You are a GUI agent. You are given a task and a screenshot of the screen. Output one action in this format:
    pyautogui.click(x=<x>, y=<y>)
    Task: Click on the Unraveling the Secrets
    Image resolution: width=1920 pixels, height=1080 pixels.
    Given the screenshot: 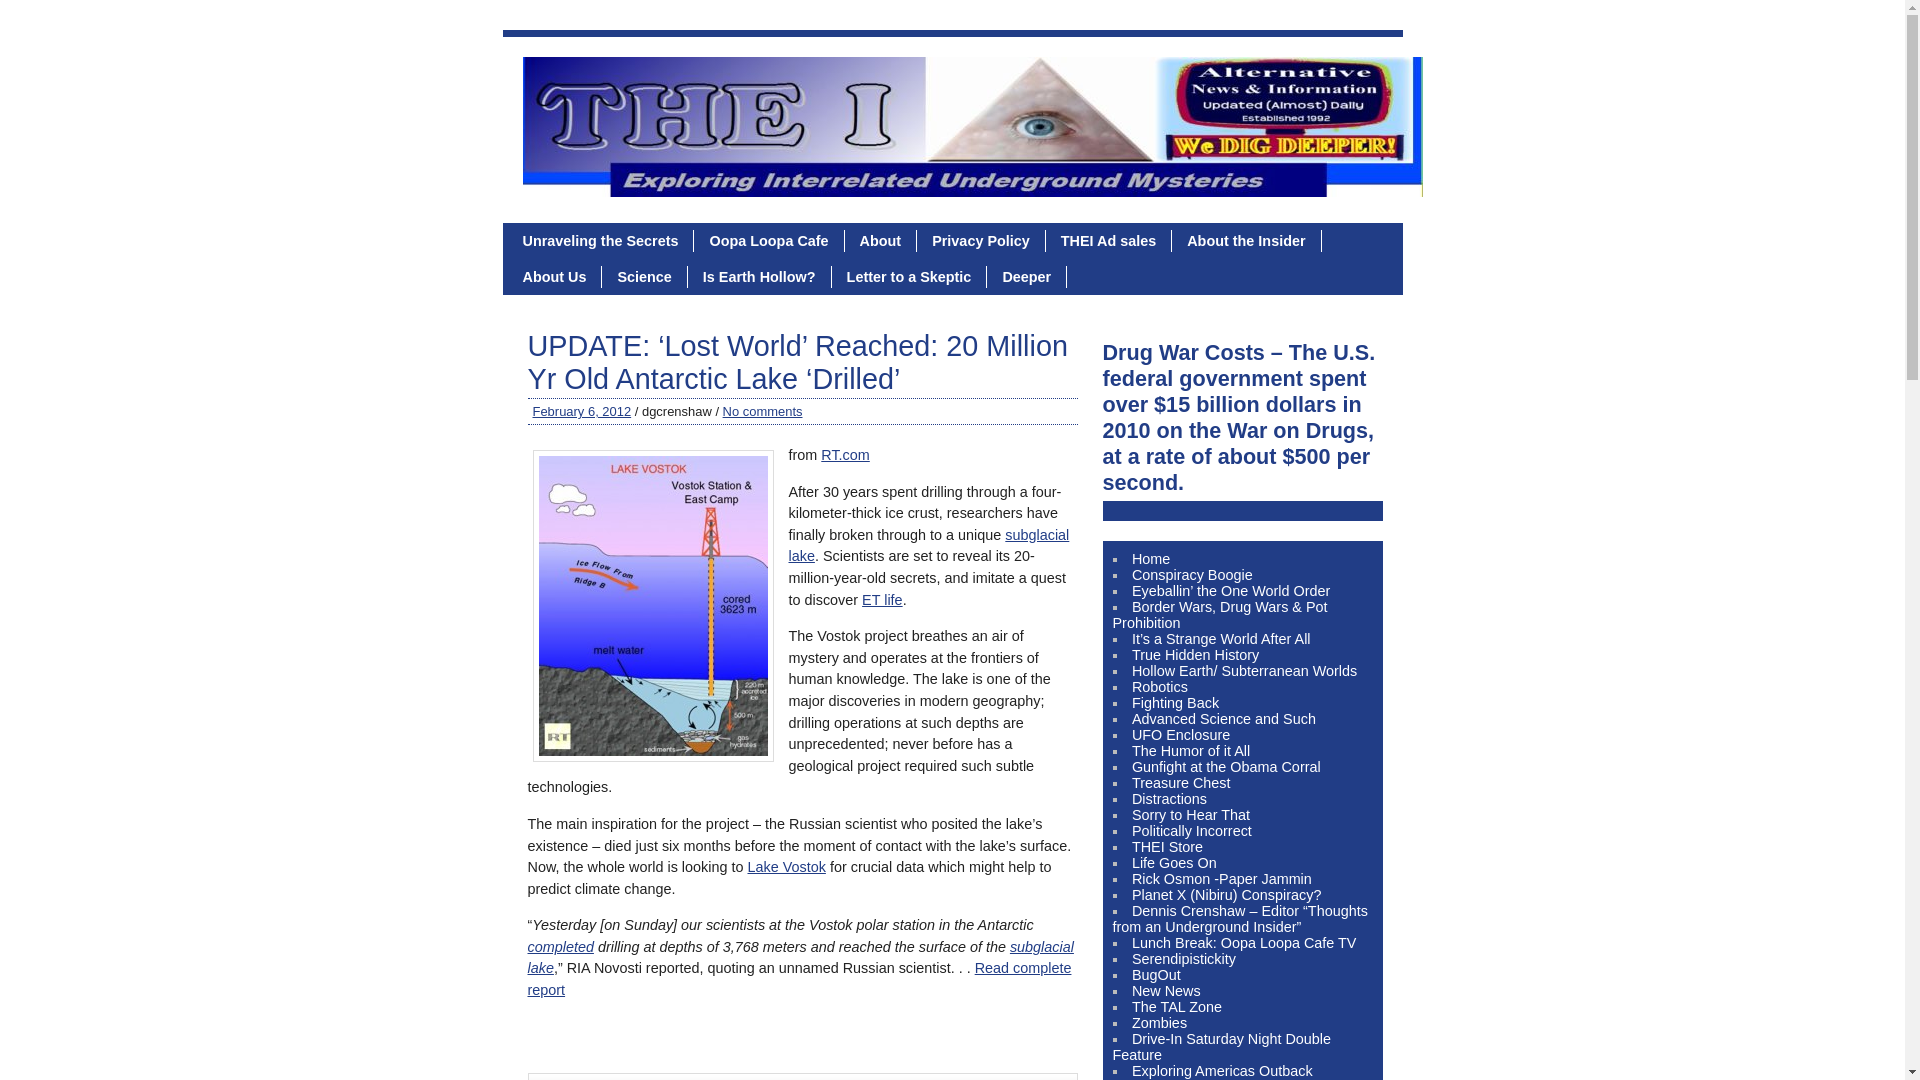 What is the action you would take?
    pyautogui.click(x=602, y=240)
    